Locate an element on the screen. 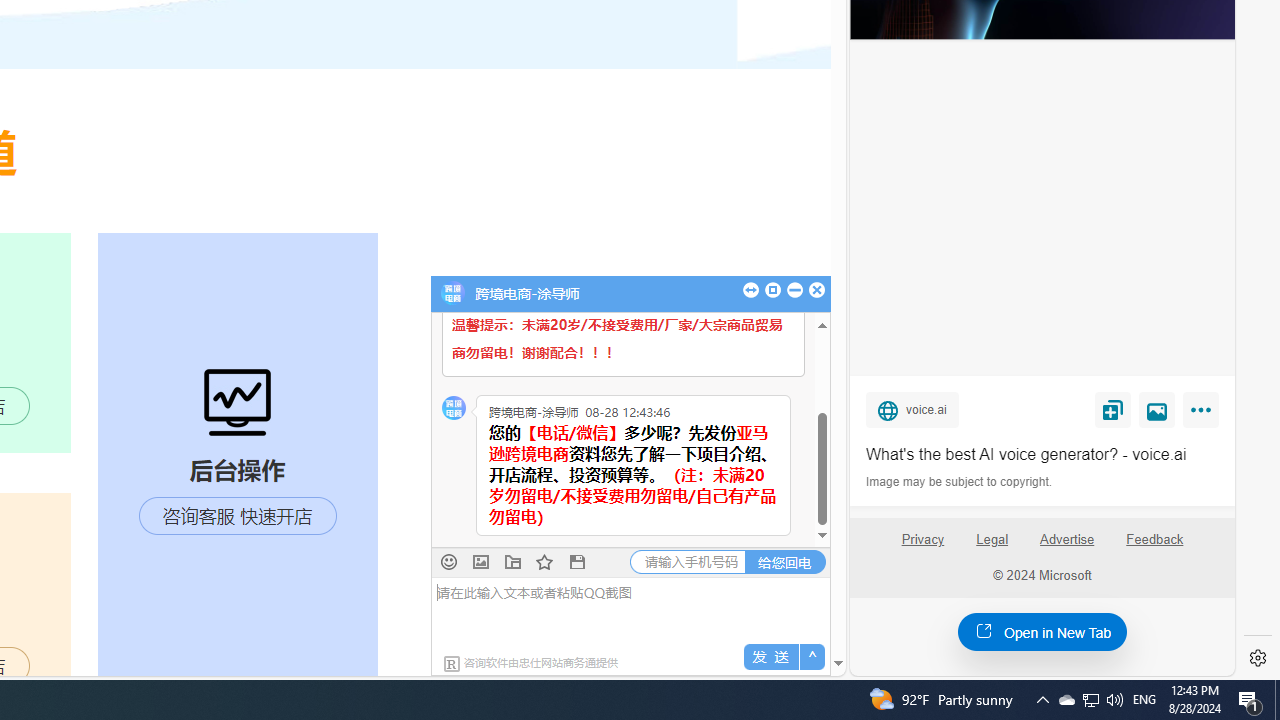 The height and width of the screenshot is (720, 1280). Save is located at coordinates (1112, 409).